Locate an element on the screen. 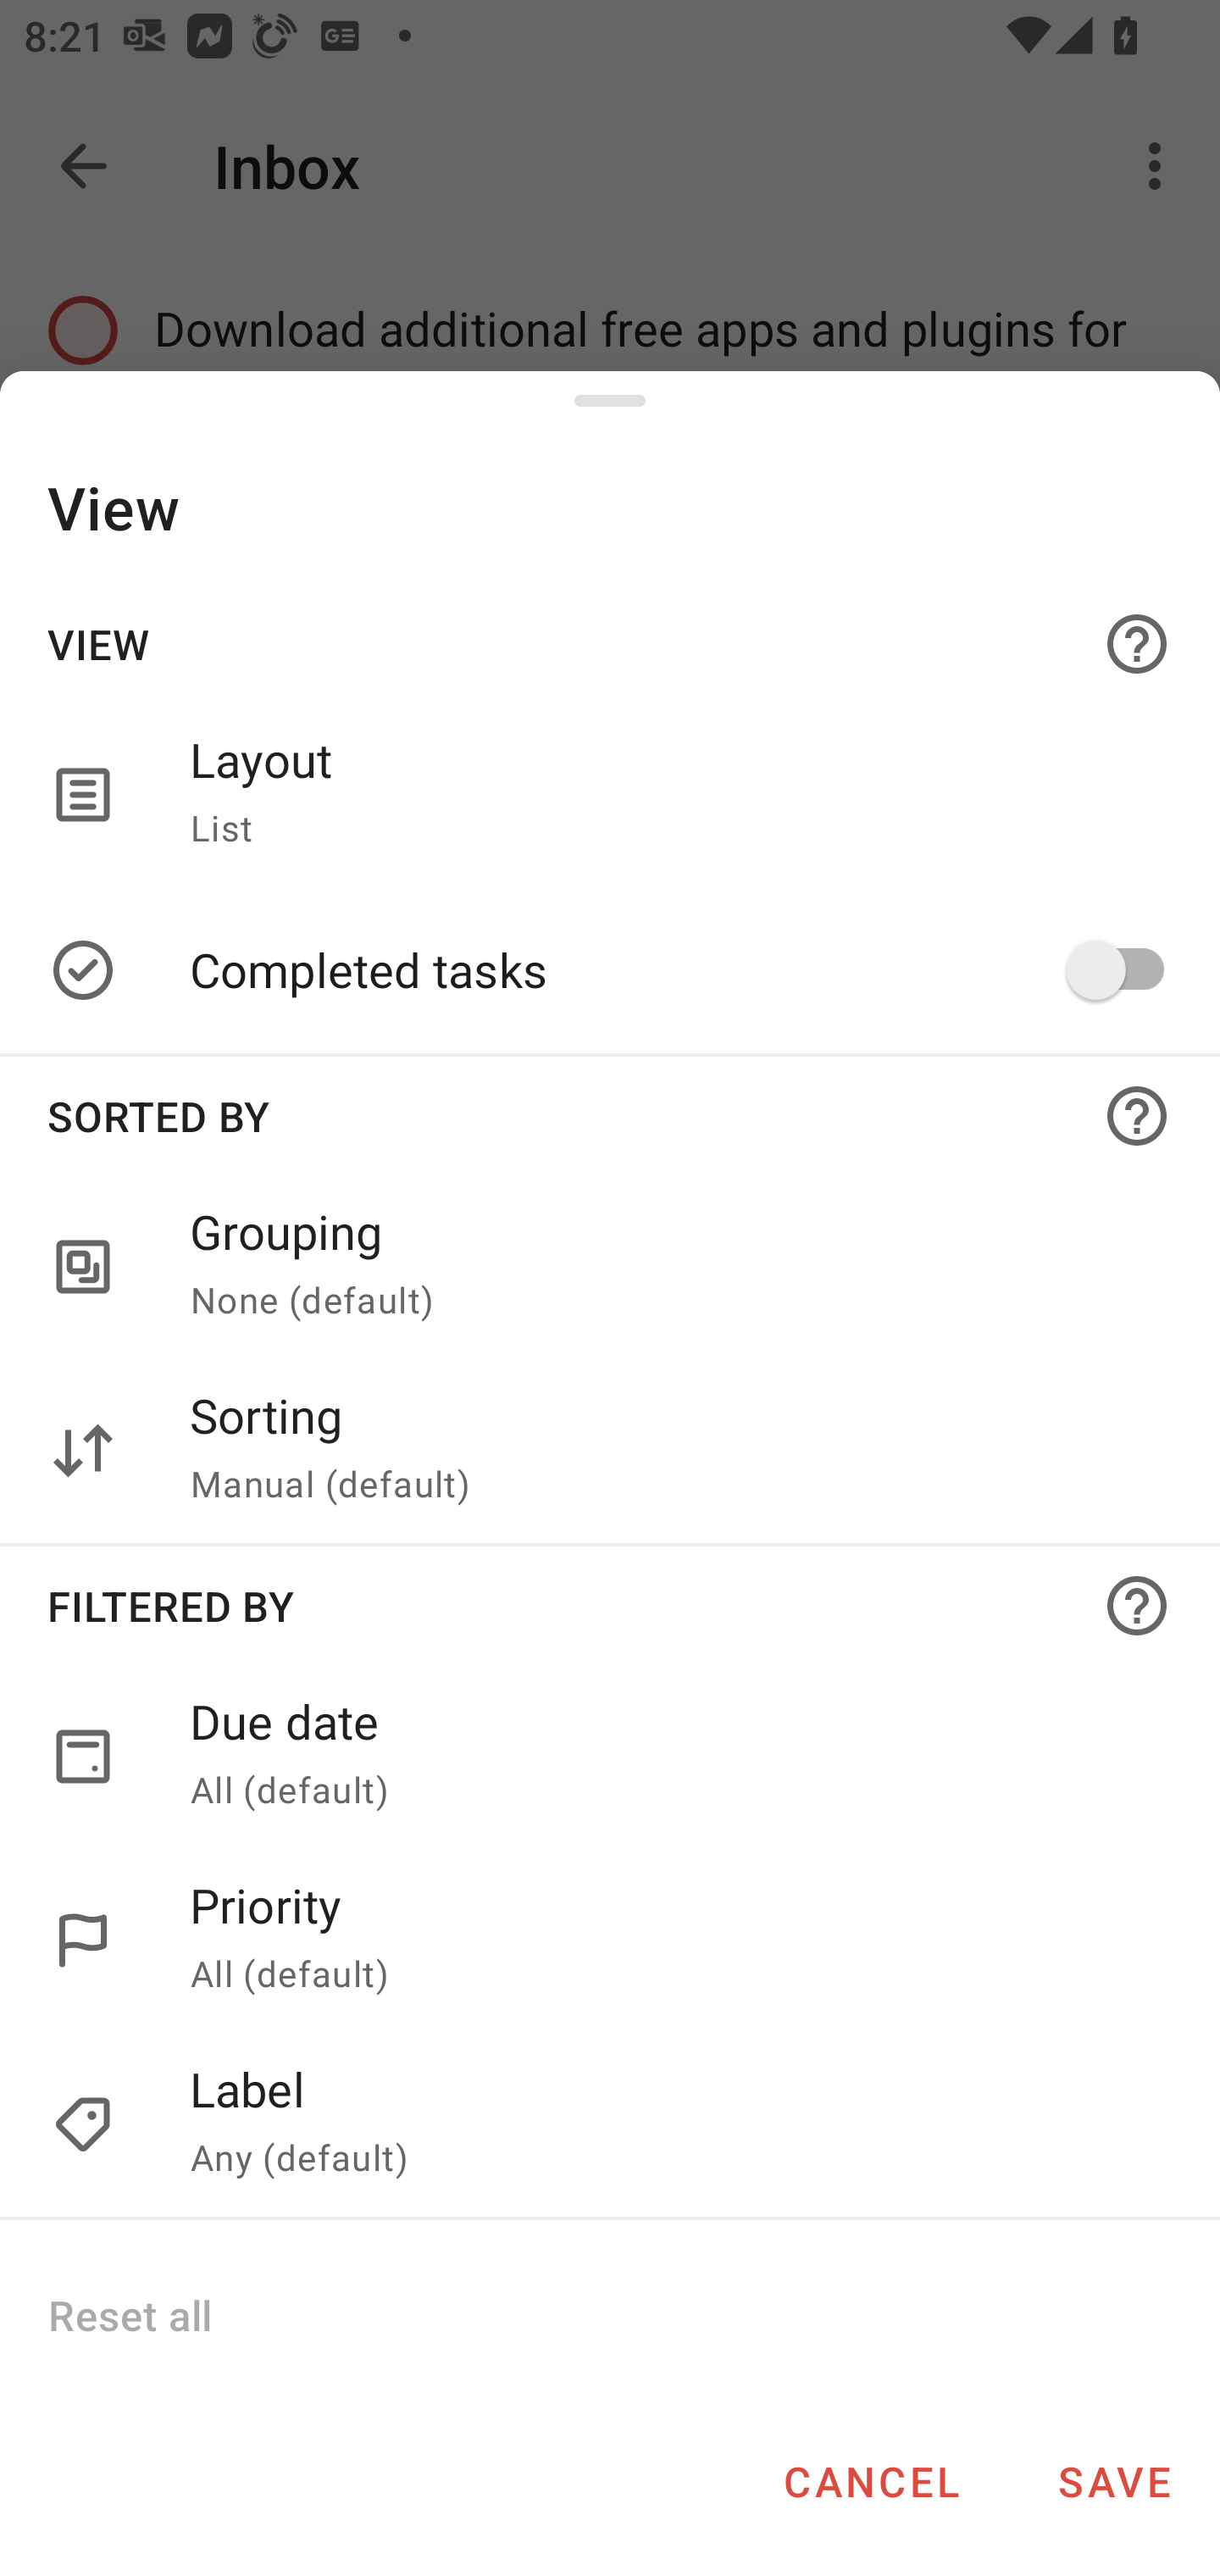  Completed tasks is located at coordinates (669, 969).